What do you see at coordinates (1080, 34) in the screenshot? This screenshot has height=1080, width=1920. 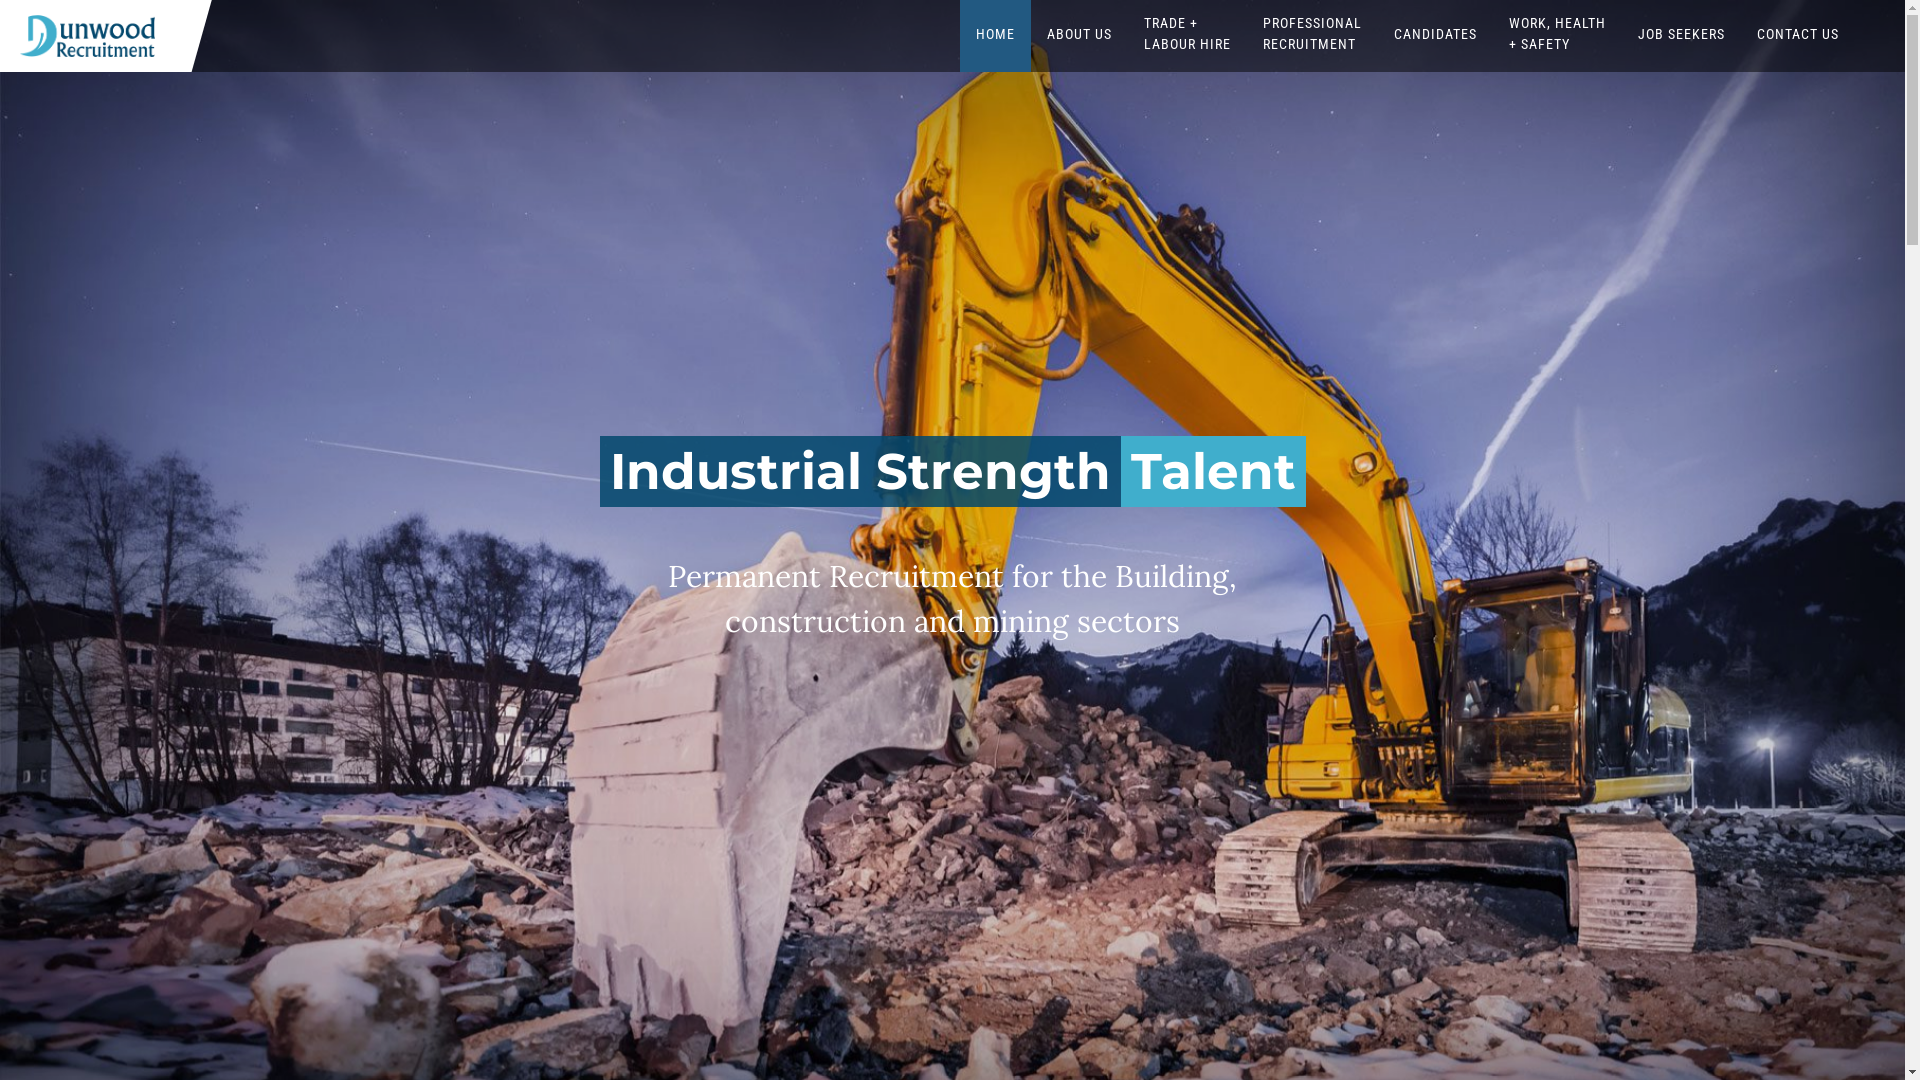 I see `ABOUT US` at bounding box center [1080, 34].